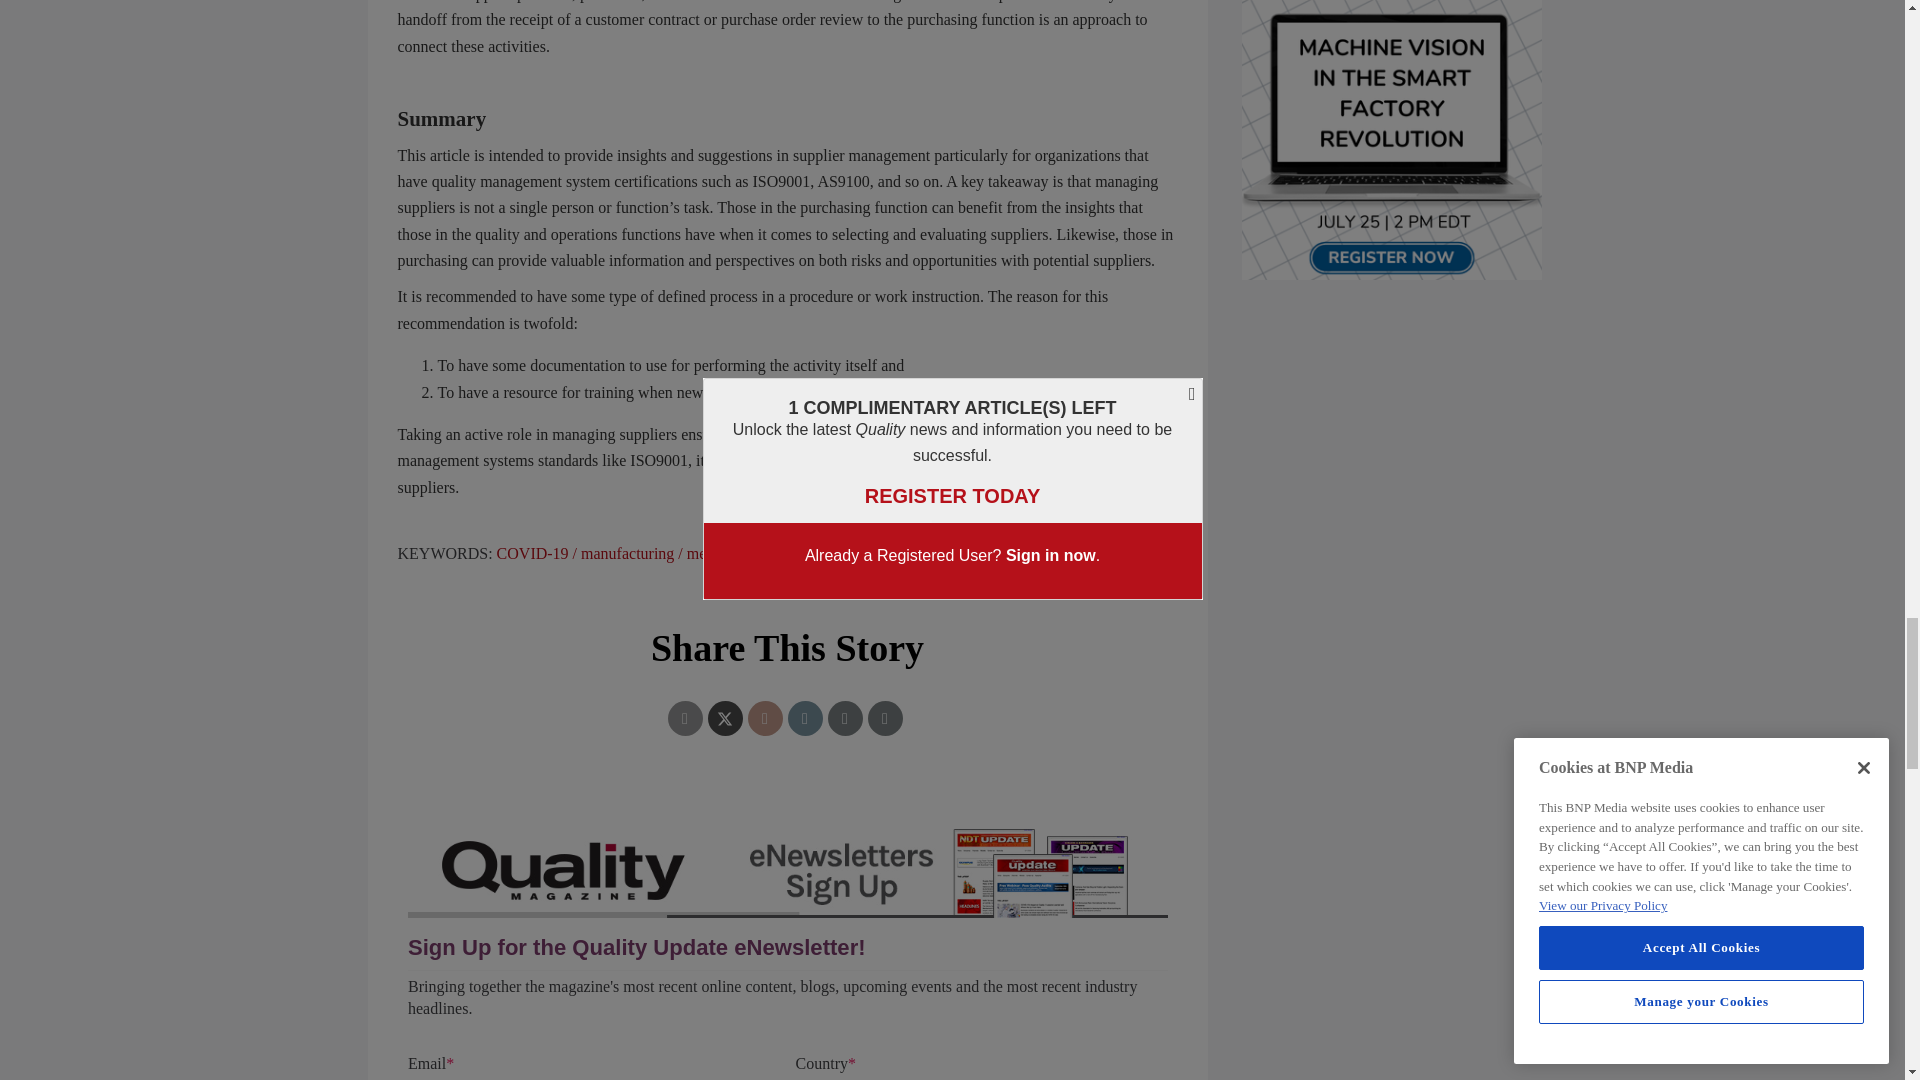 The width and height of the screenshot is (1920, 1080). I want to click on Interaction questions, so click(788, 944).